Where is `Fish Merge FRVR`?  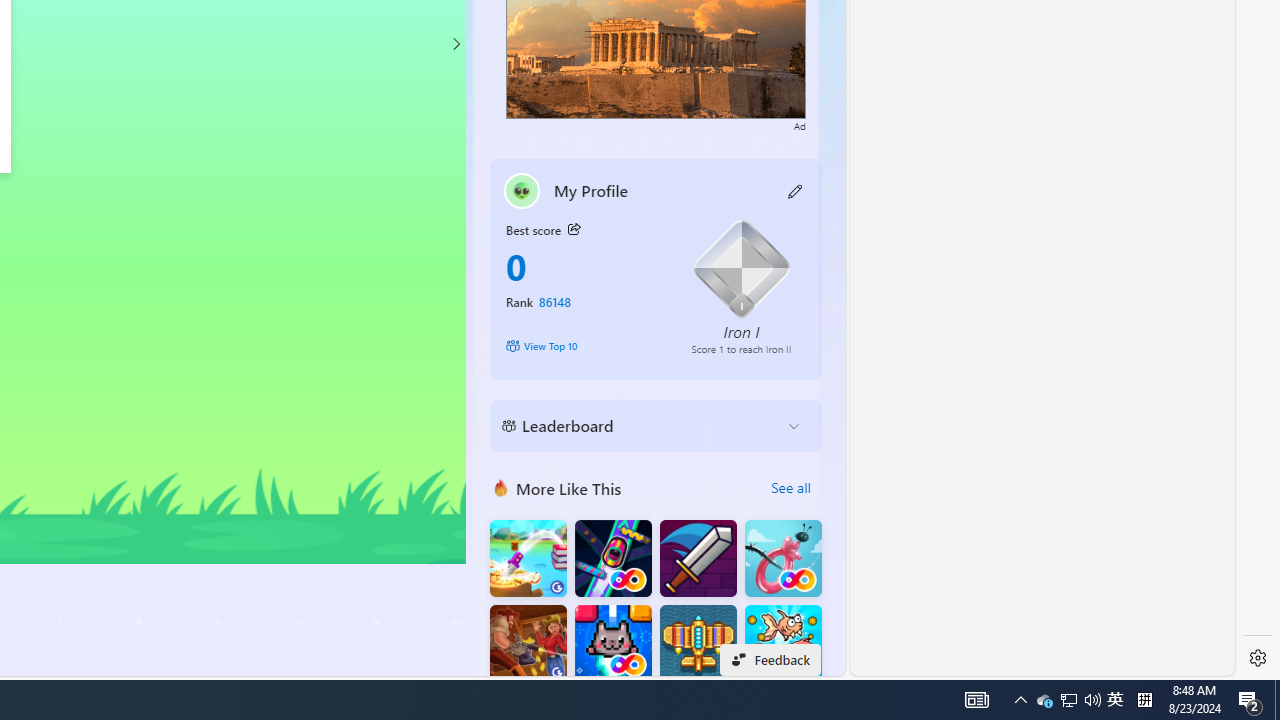 Fish Merge FRVR is located at coordinates (783, 644).